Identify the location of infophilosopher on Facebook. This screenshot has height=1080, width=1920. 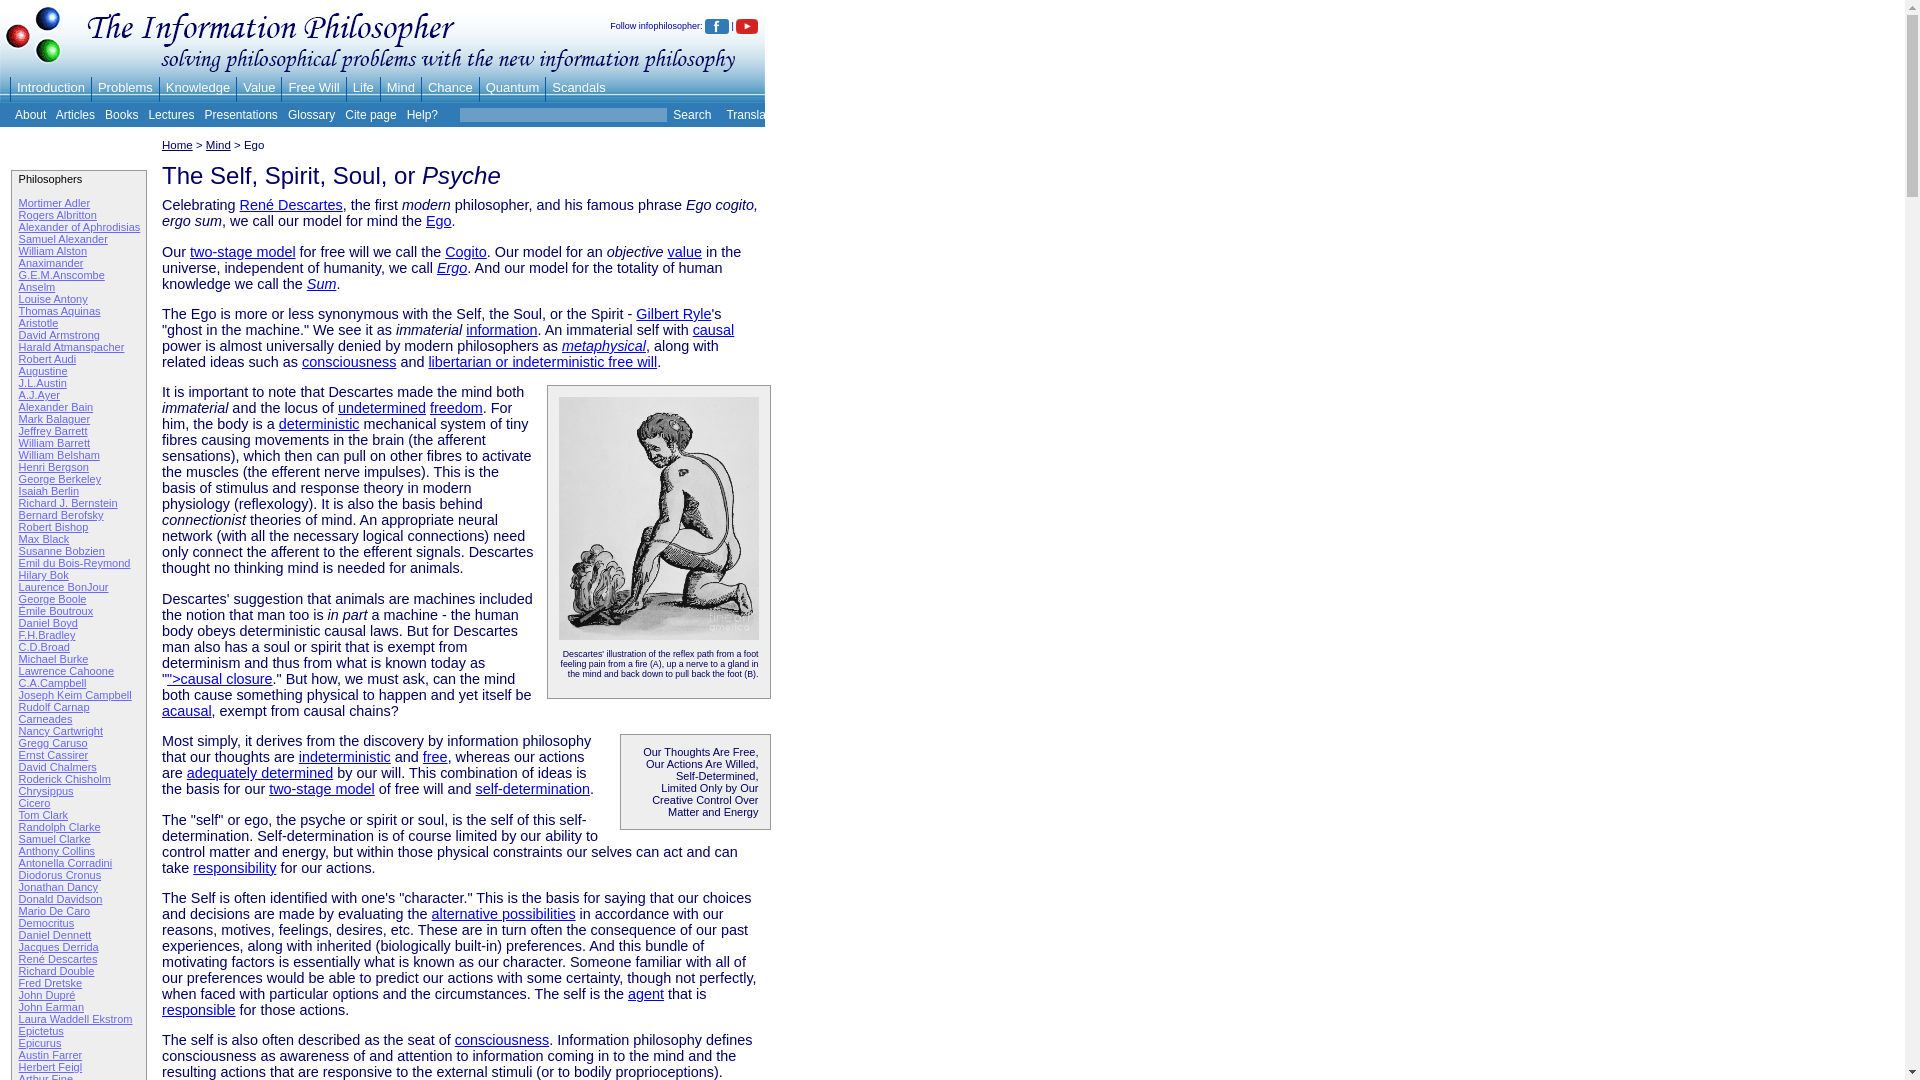
(716, 26).